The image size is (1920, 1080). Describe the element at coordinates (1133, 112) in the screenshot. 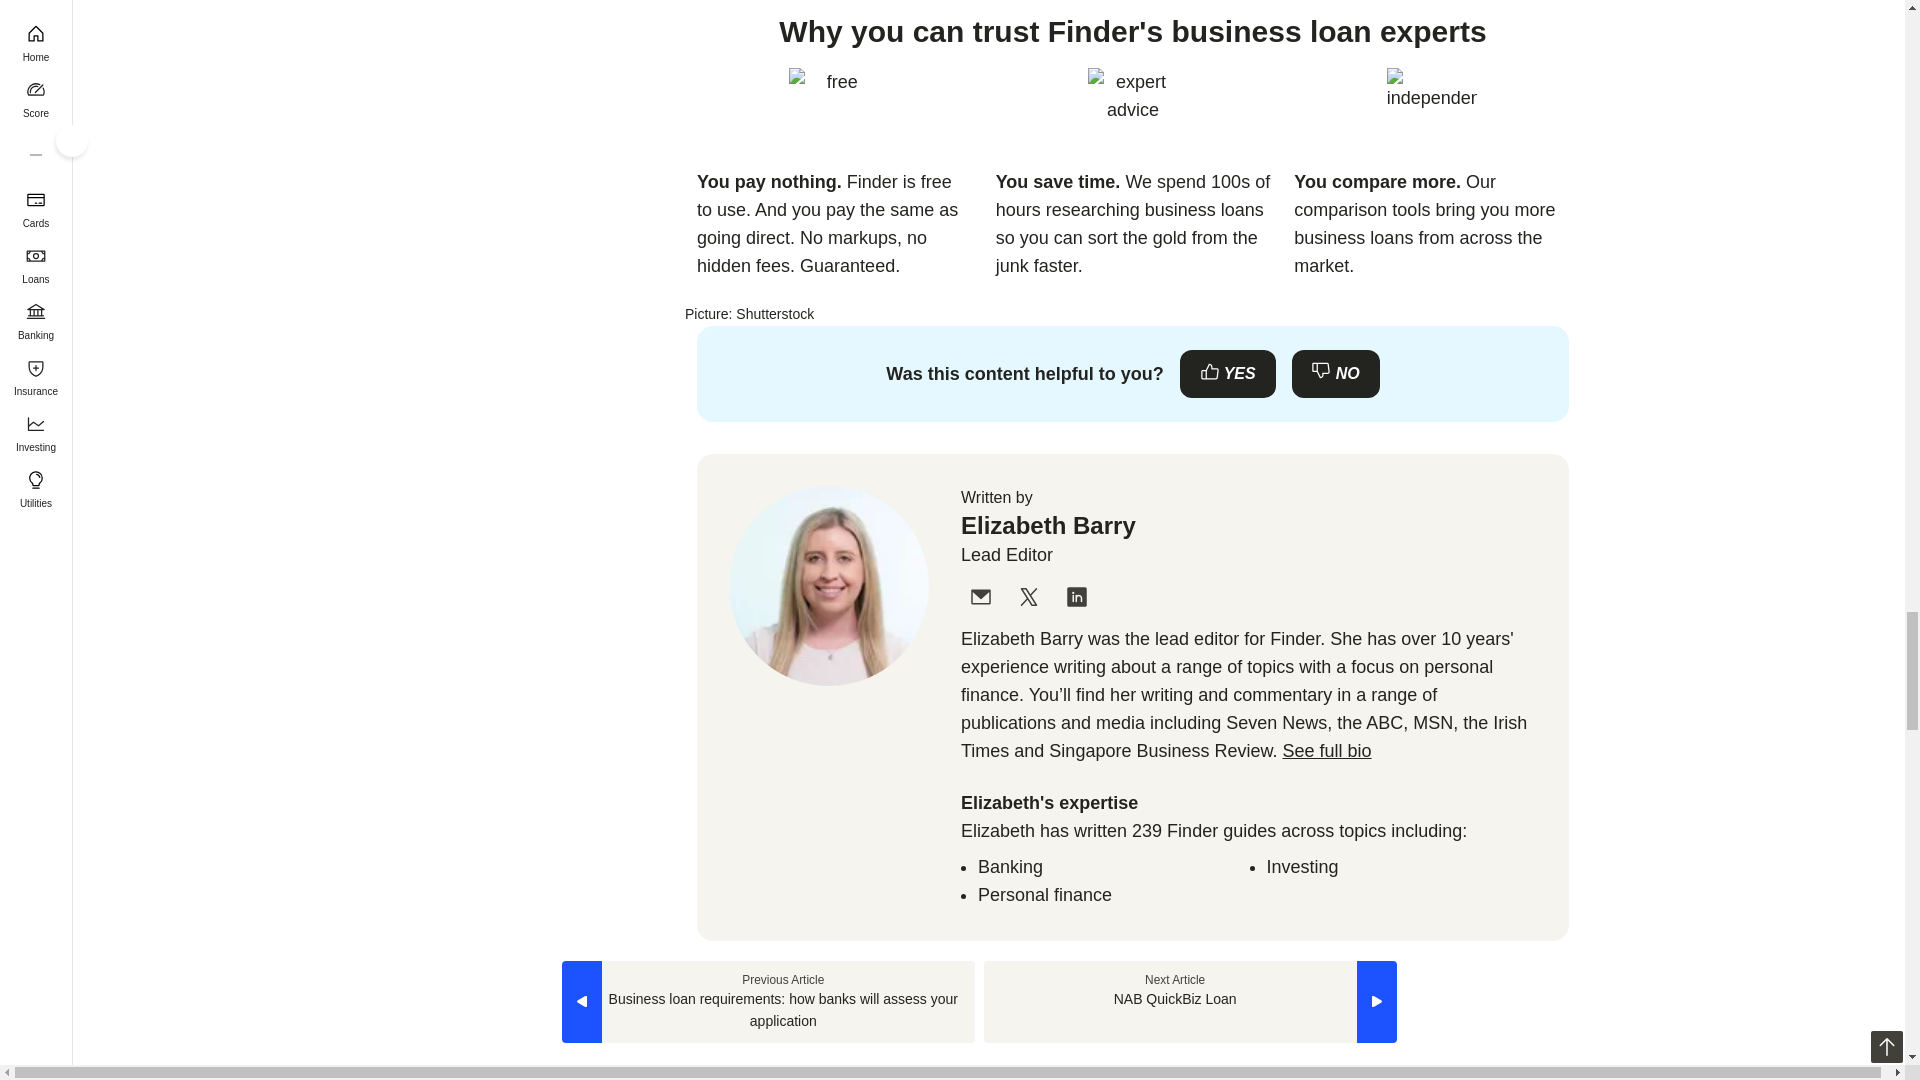

I see `Image: Supplied` at that location.